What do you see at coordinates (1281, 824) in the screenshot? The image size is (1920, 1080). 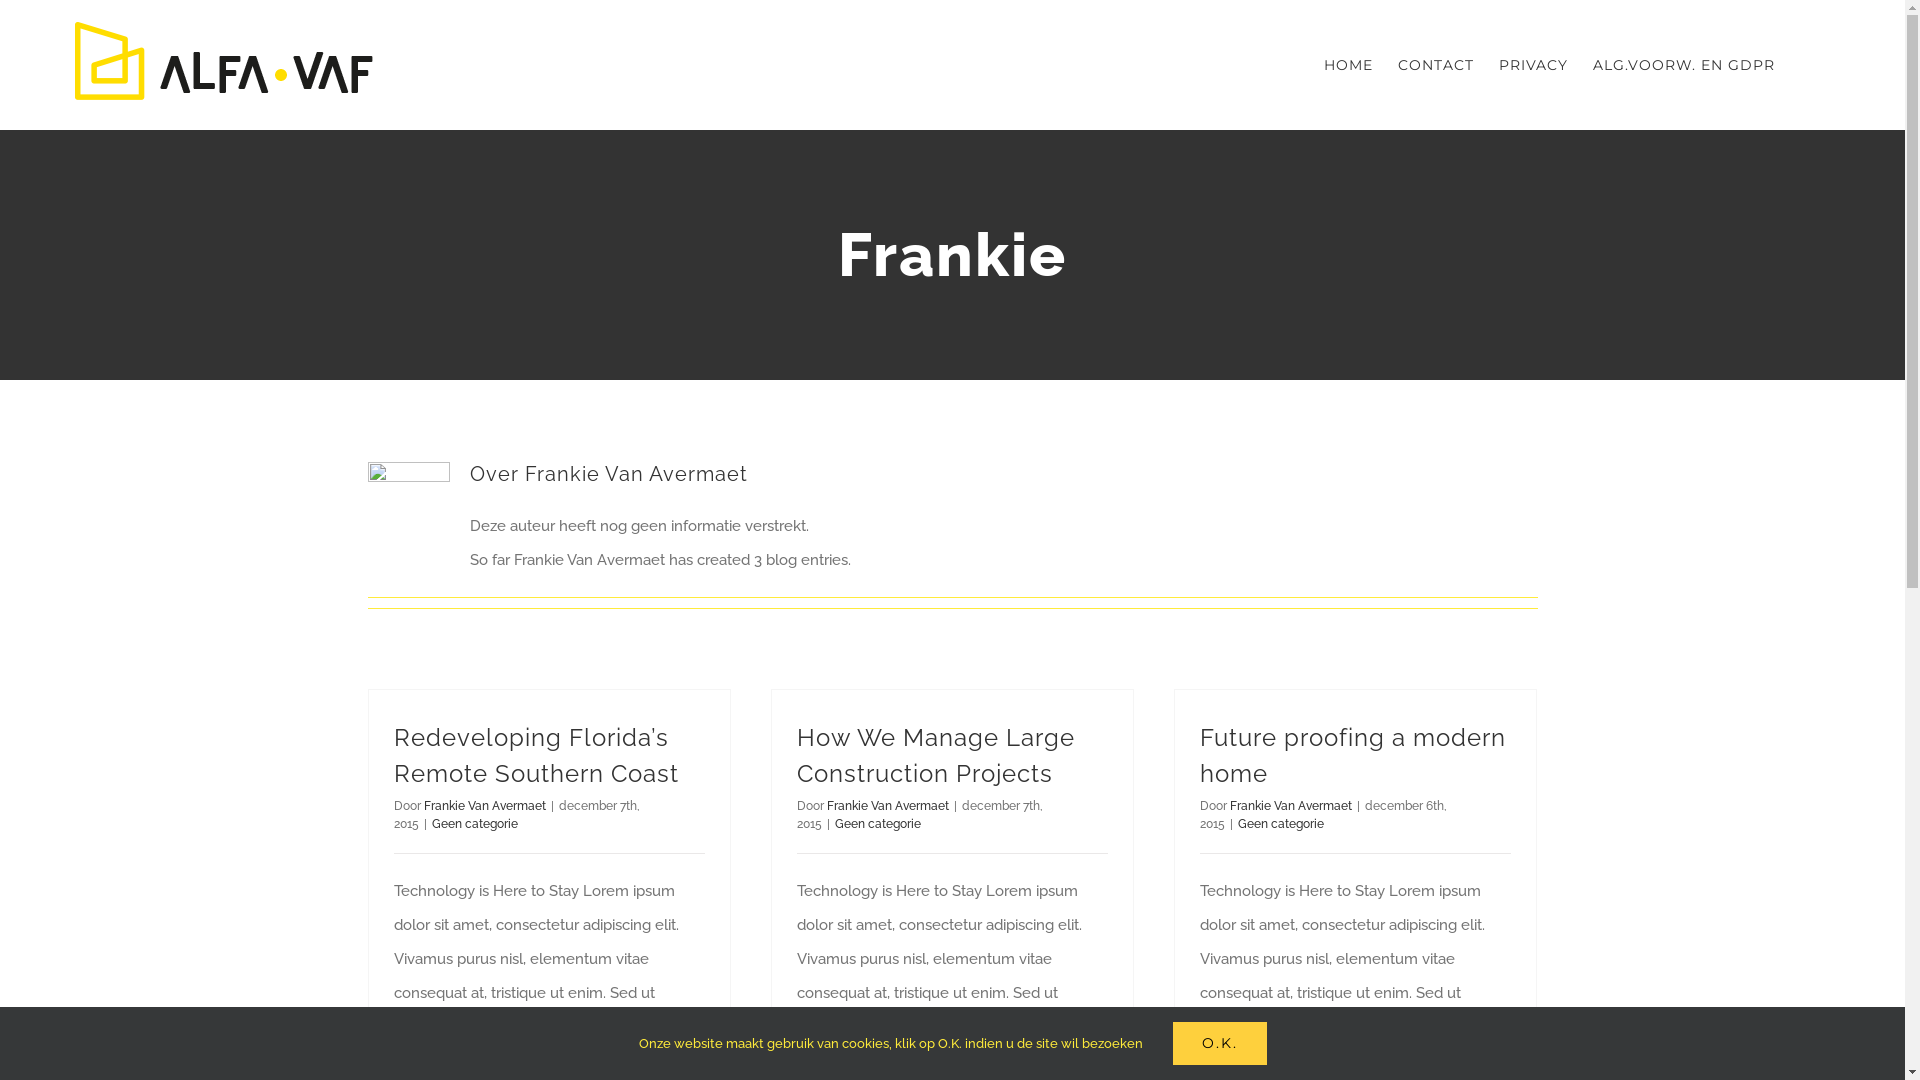 I see `Geen categorie` at bounding box center [1281, 824].